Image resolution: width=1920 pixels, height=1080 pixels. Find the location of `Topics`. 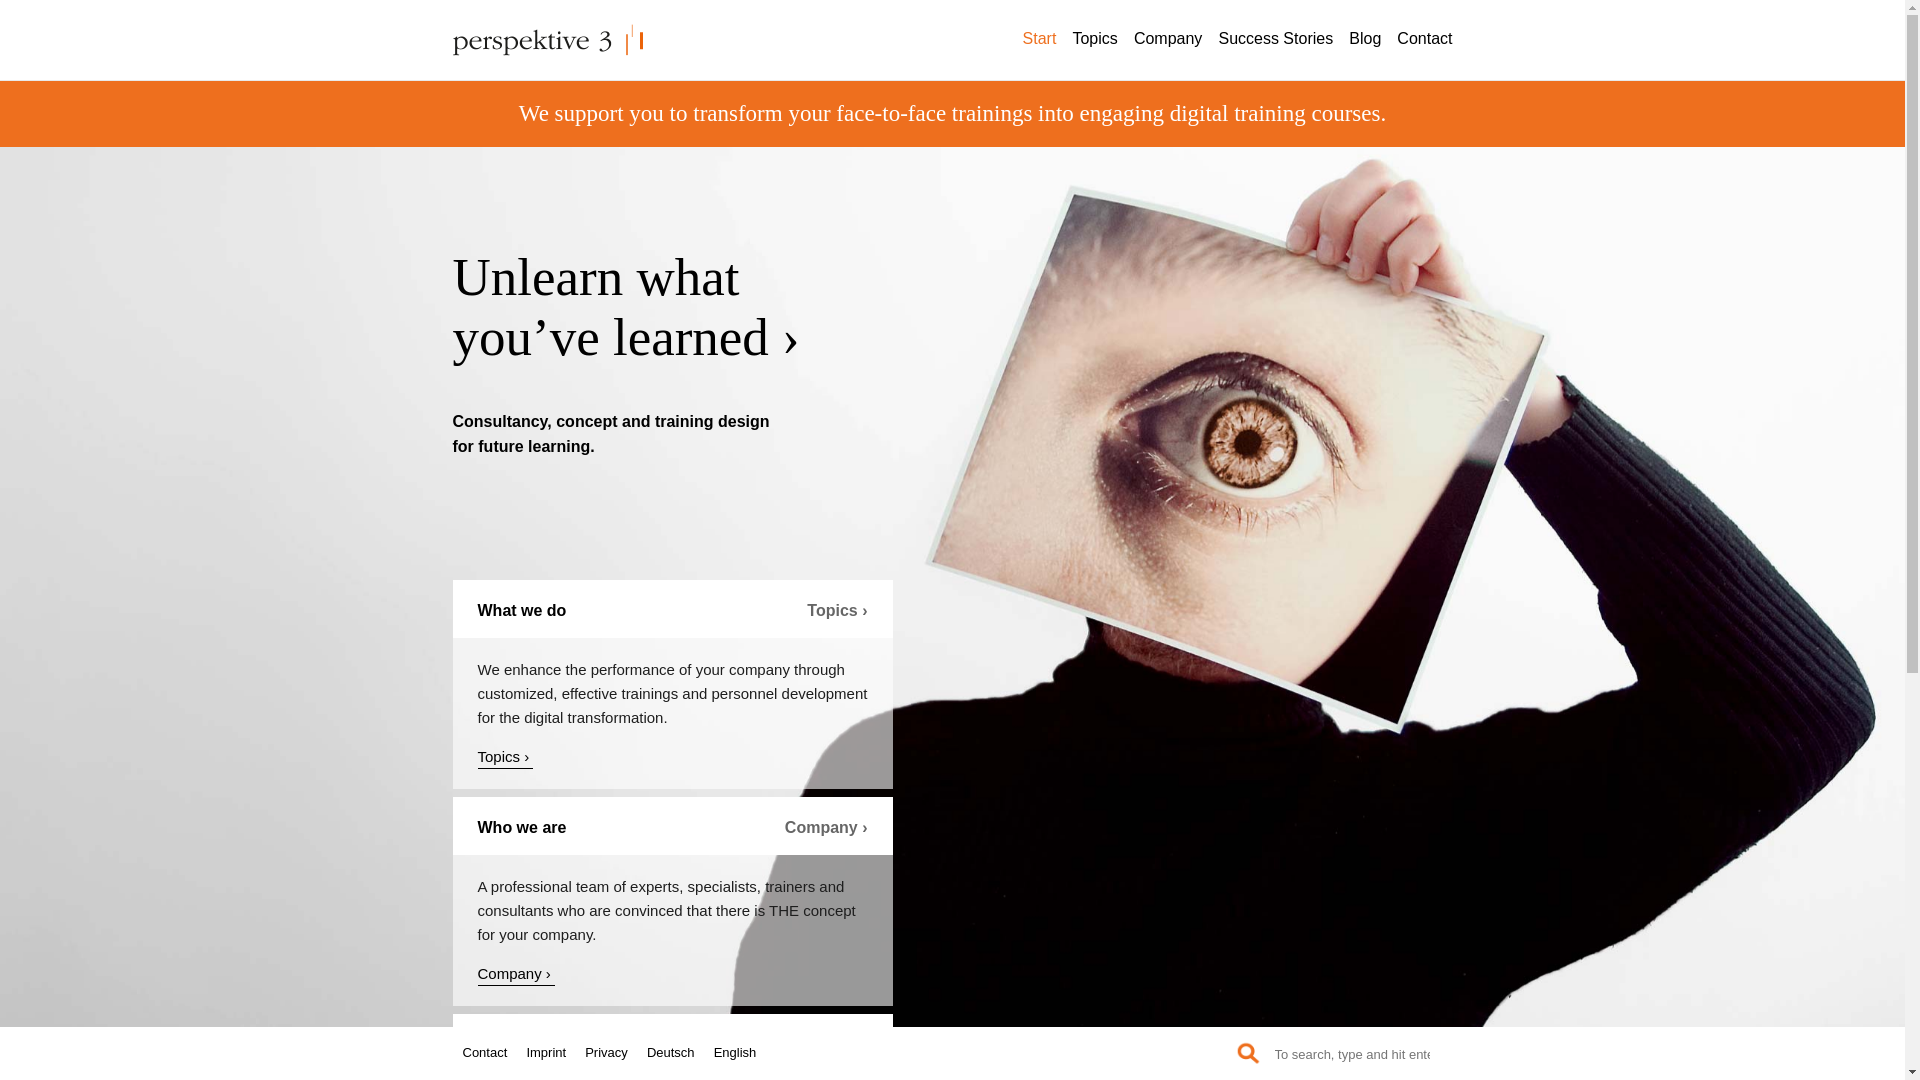

Topics is located at coordinates (1088, 43).